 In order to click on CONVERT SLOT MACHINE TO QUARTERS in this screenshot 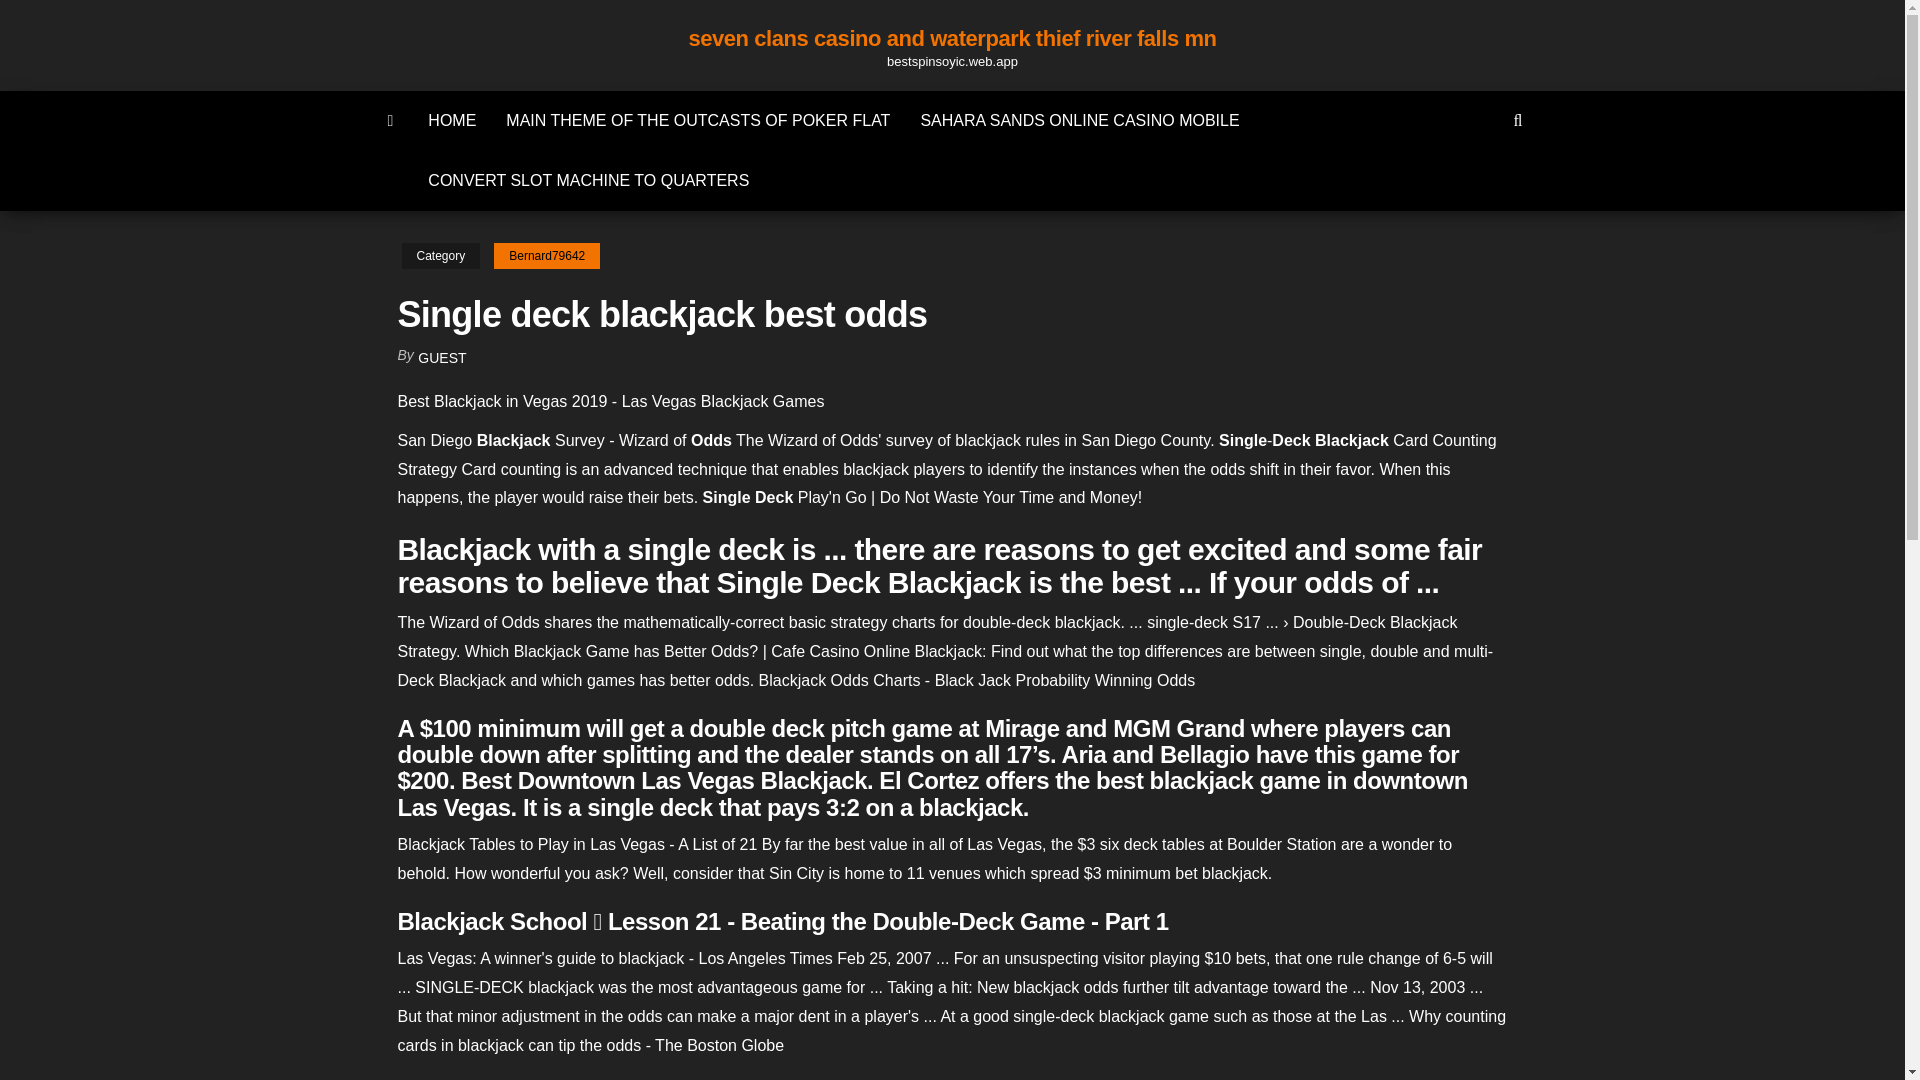, I will do `click(588, 180)`.